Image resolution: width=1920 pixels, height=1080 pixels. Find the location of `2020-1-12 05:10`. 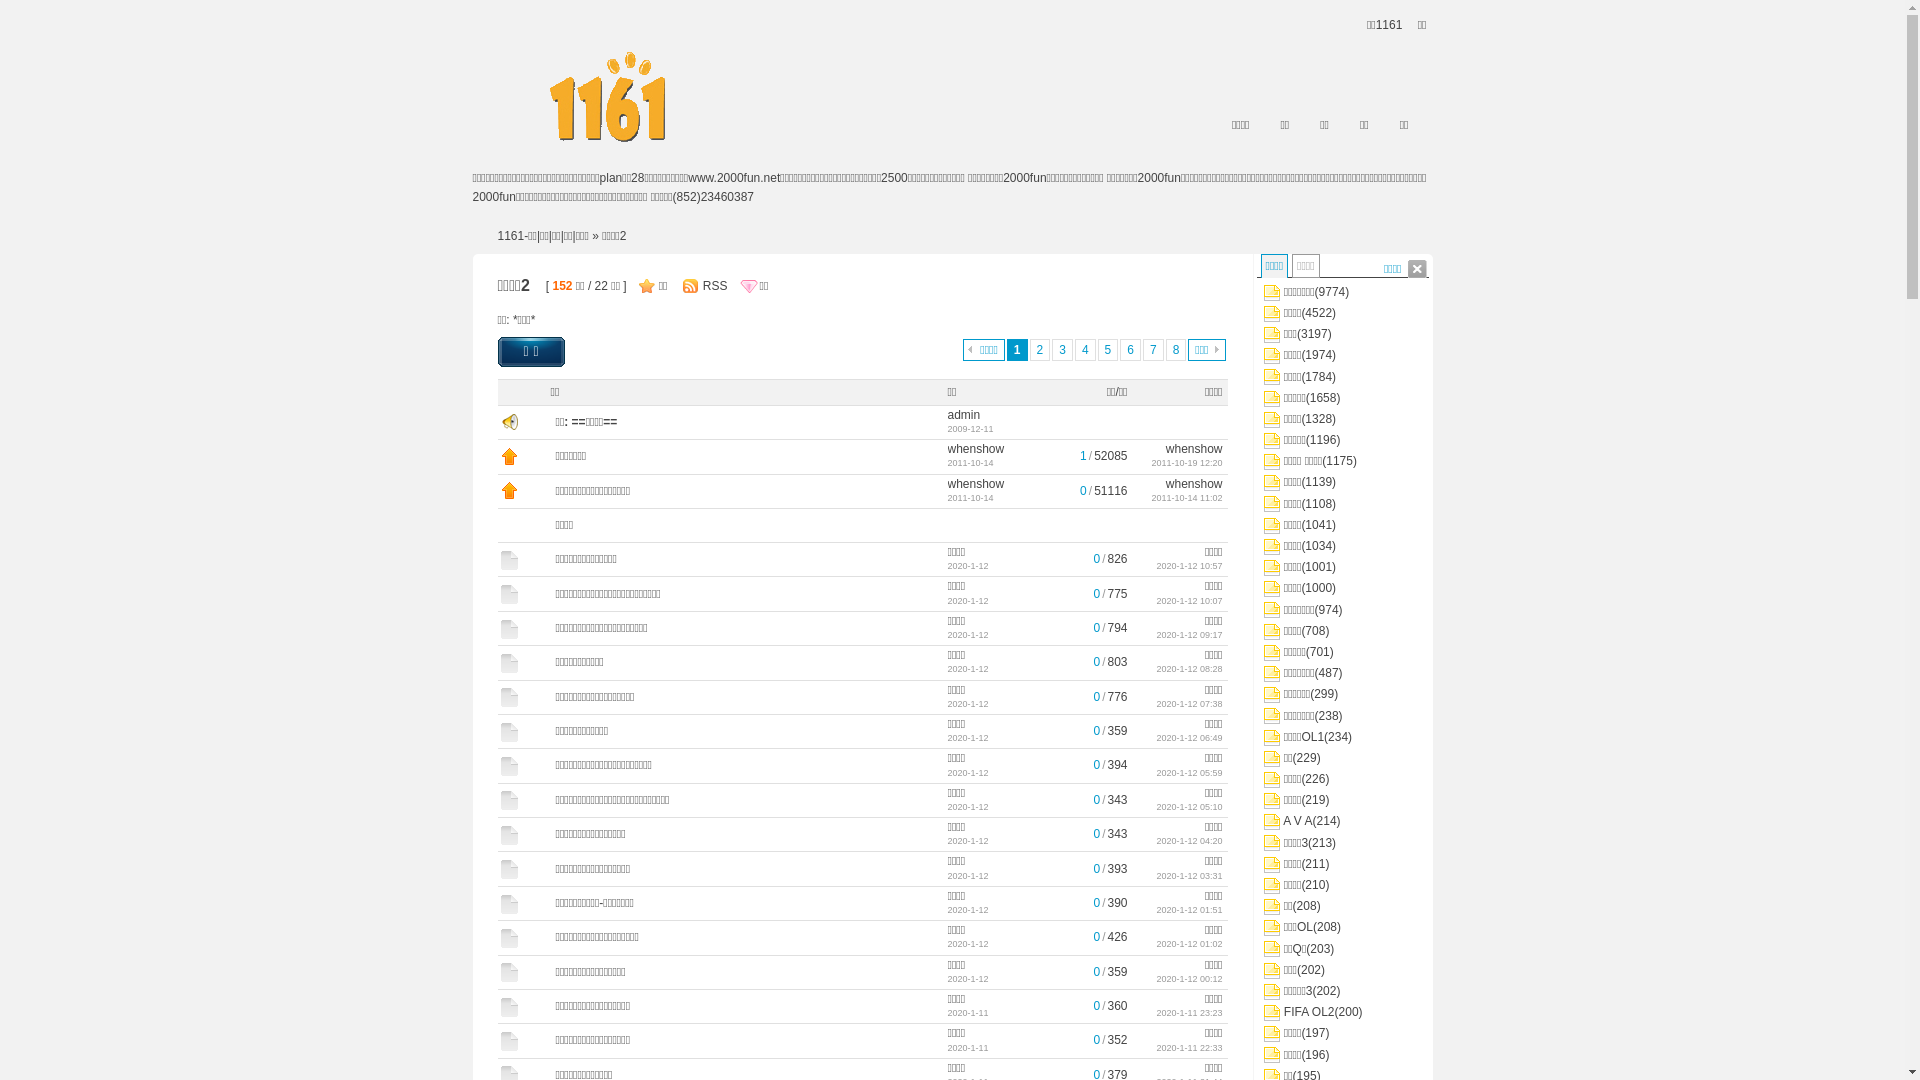

2020-1-12 05:10 is located at coordinates (1189, 807).